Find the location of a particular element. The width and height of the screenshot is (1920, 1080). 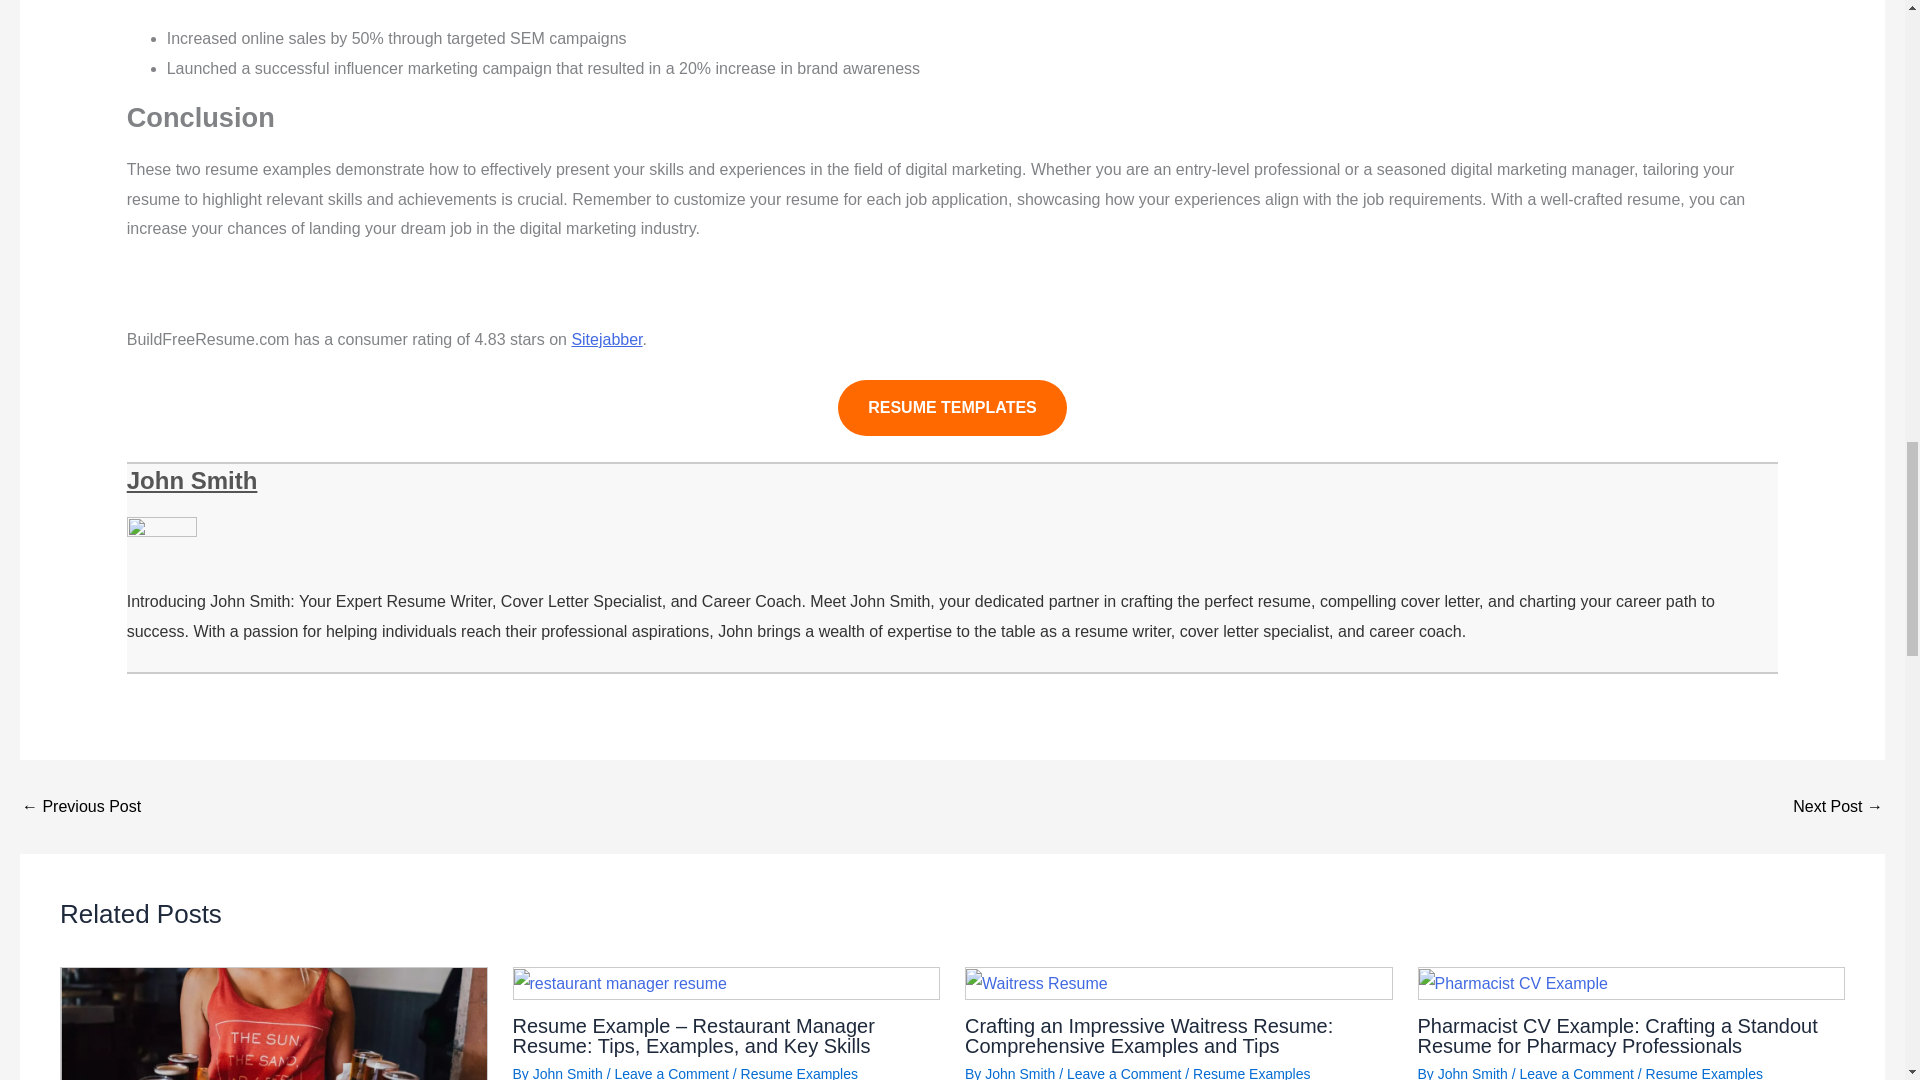

View all posts by John Smith is located at coordinates (1019, 1072).